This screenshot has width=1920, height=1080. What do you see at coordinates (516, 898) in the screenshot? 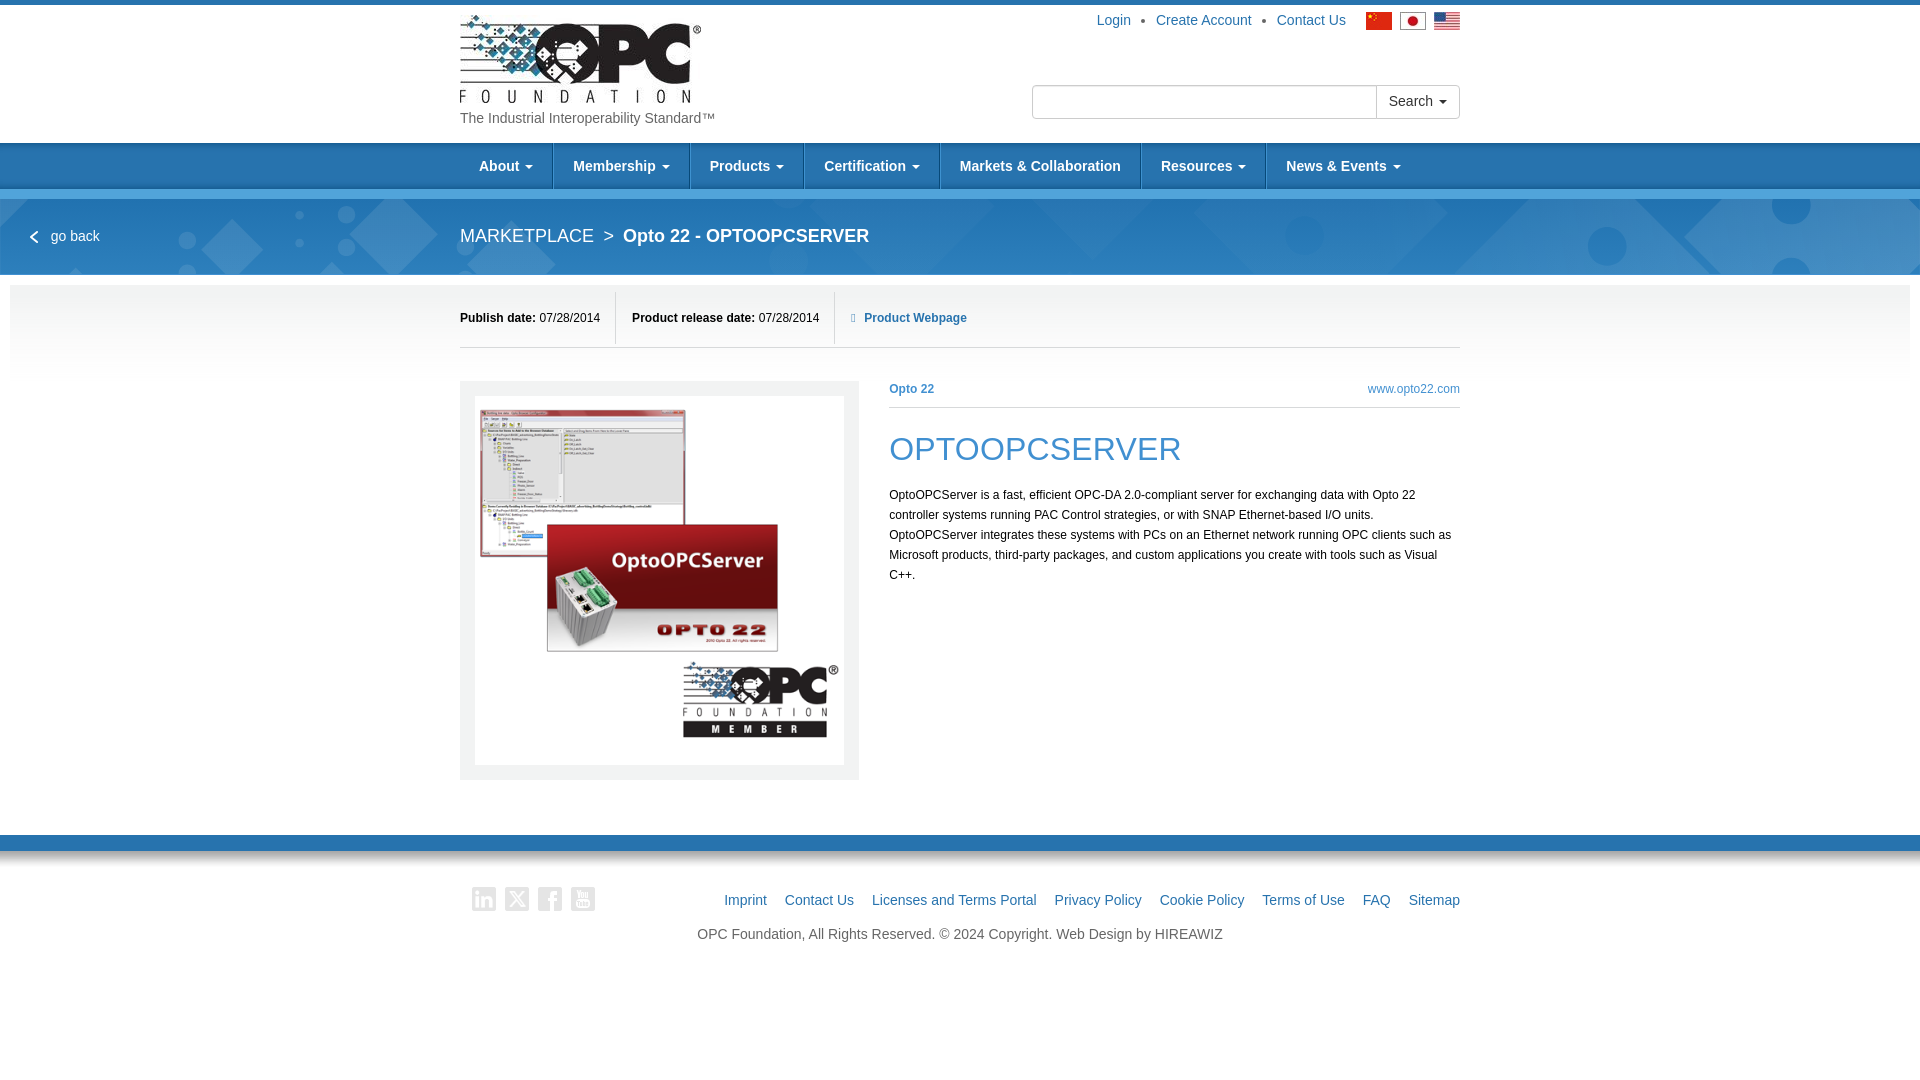
I see `Follow us on Twitter` at bounding box center [516, 898].